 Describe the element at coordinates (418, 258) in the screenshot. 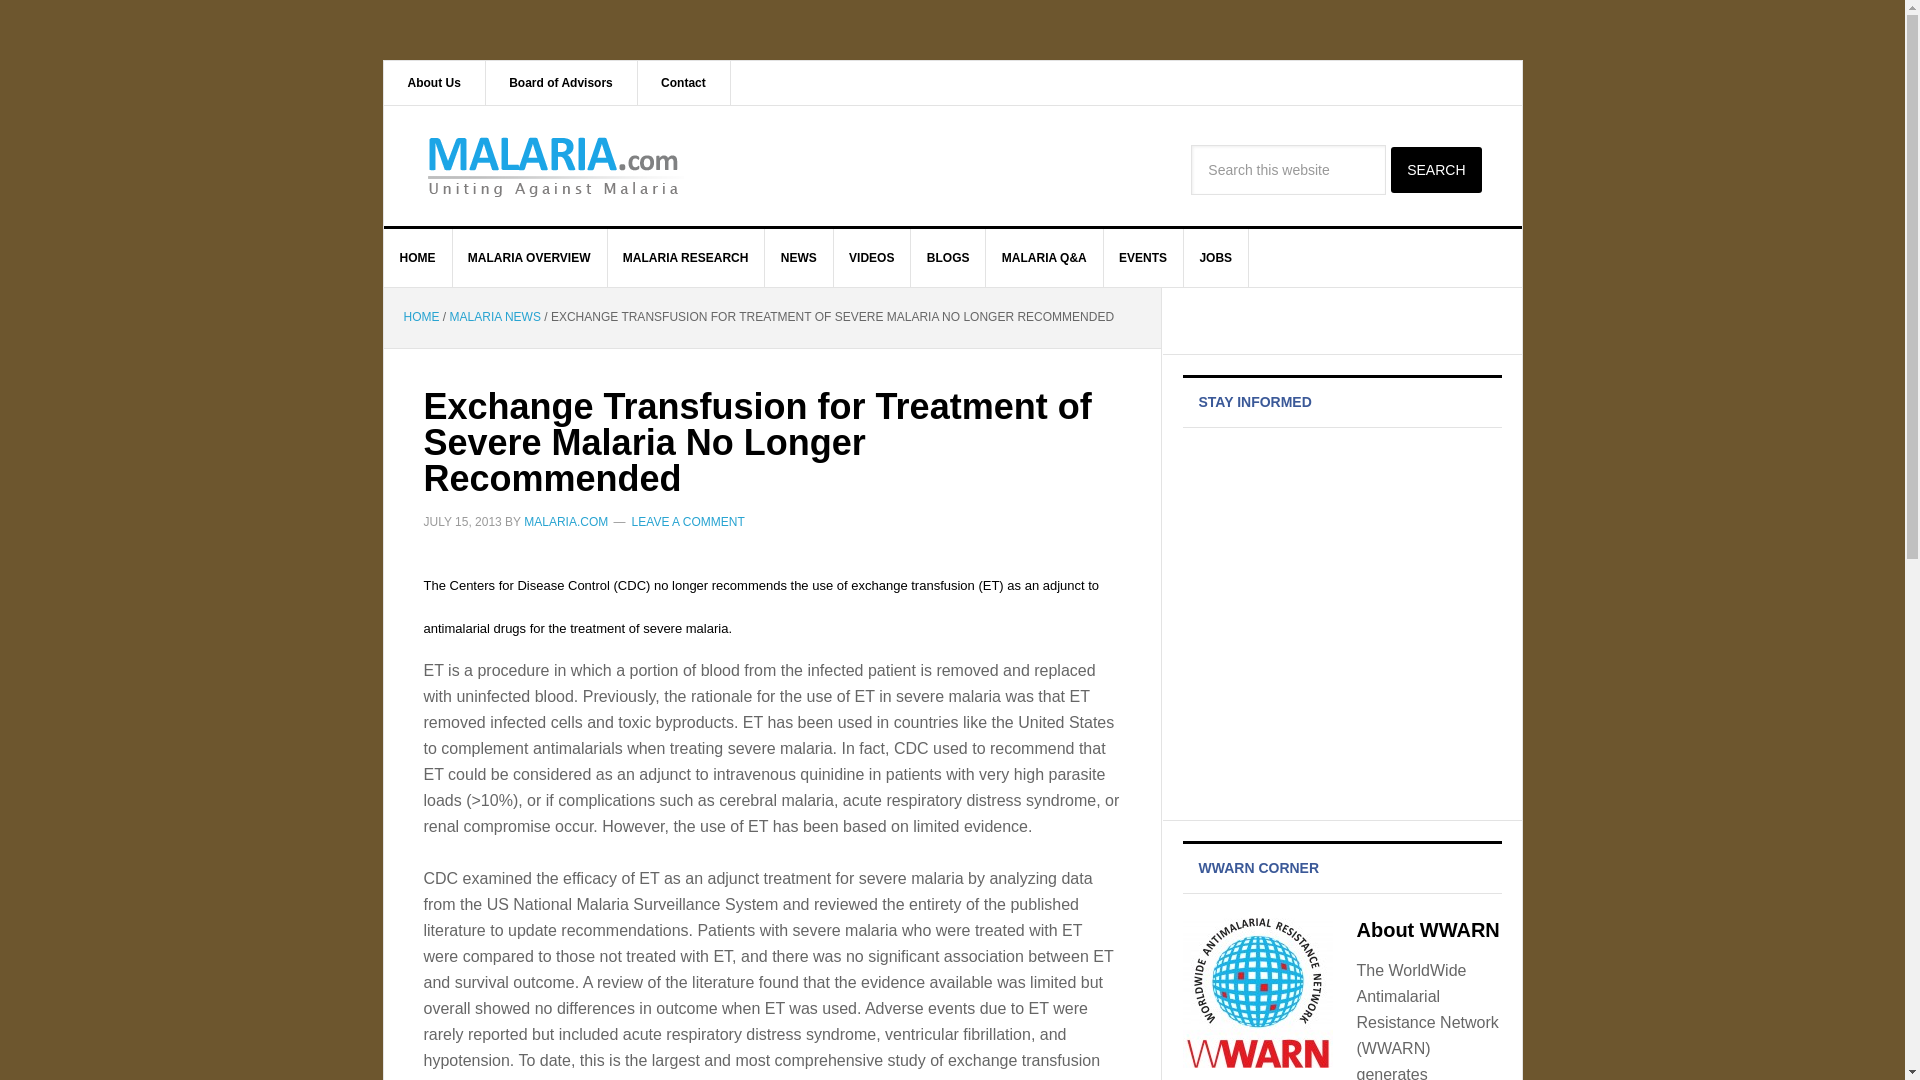

I see `HOME` at that location.